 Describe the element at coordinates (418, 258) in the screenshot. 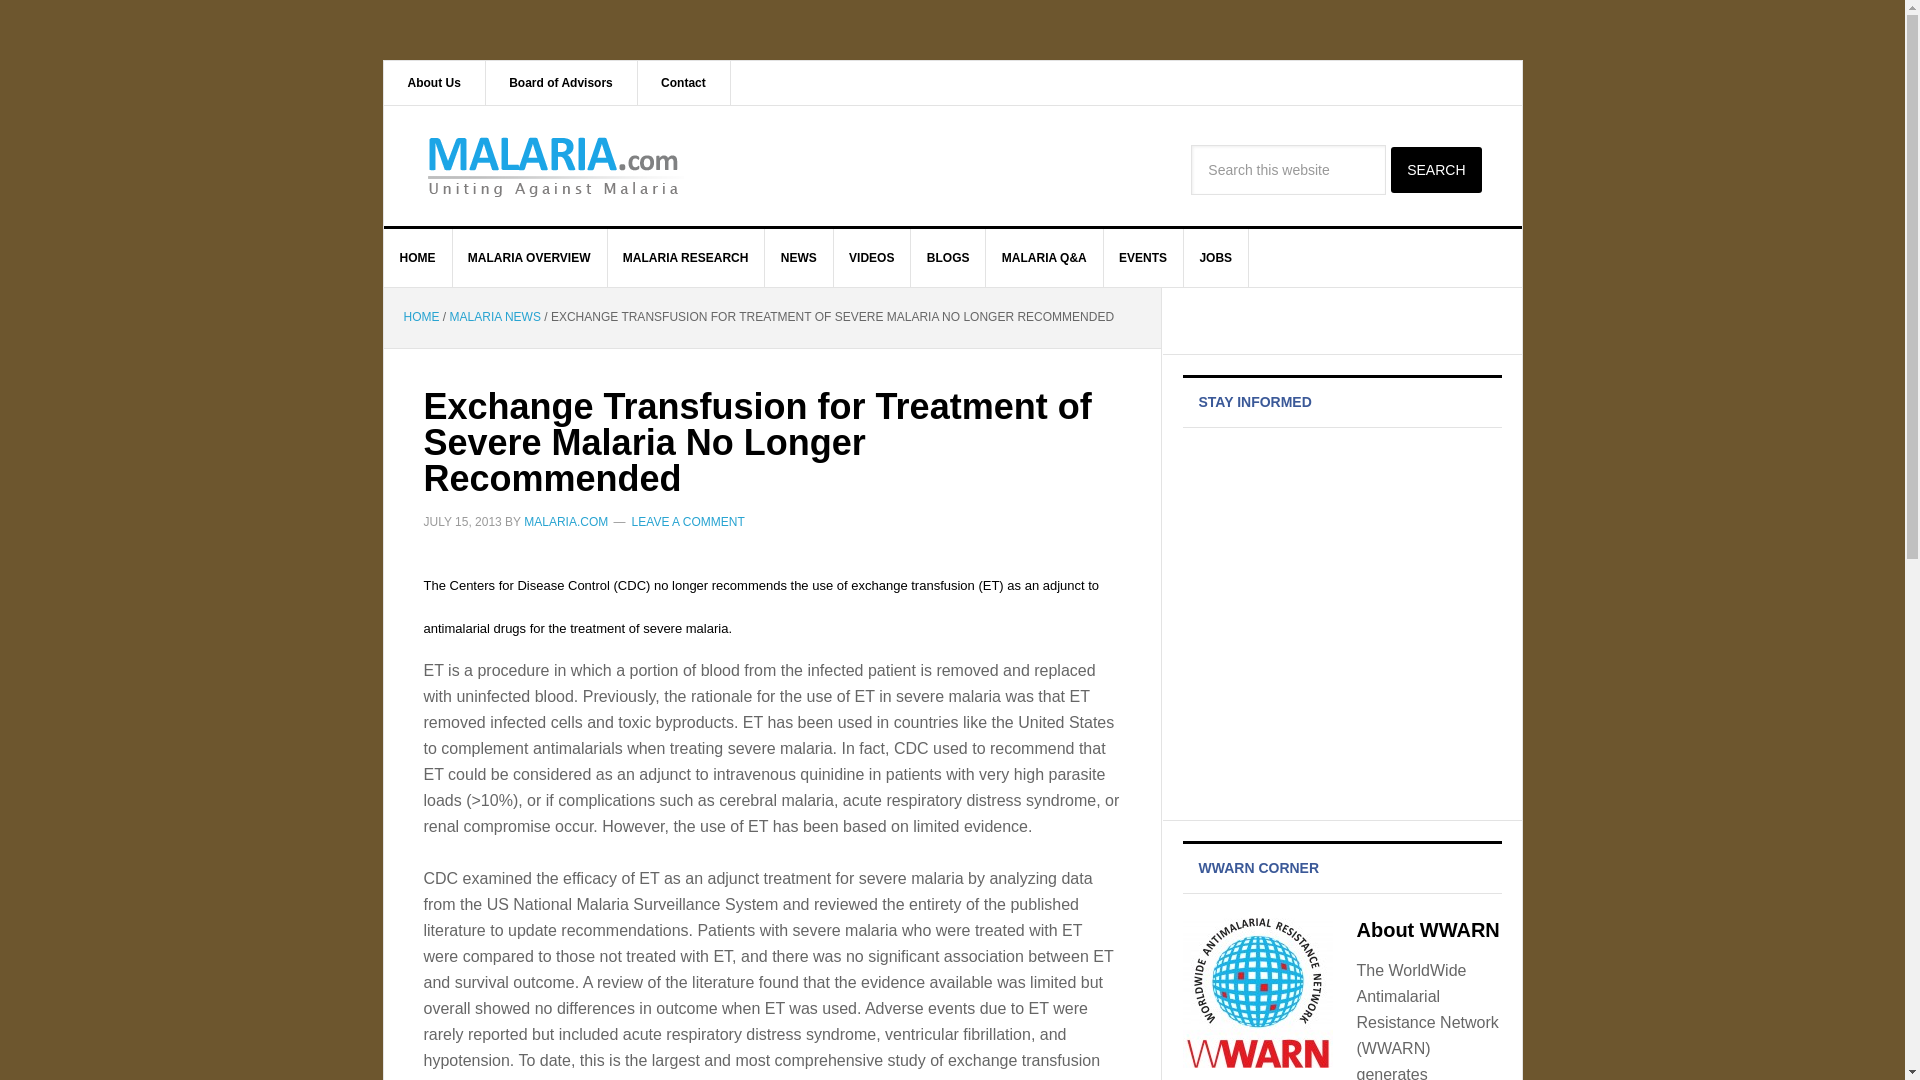

I see `HOME` at that location.